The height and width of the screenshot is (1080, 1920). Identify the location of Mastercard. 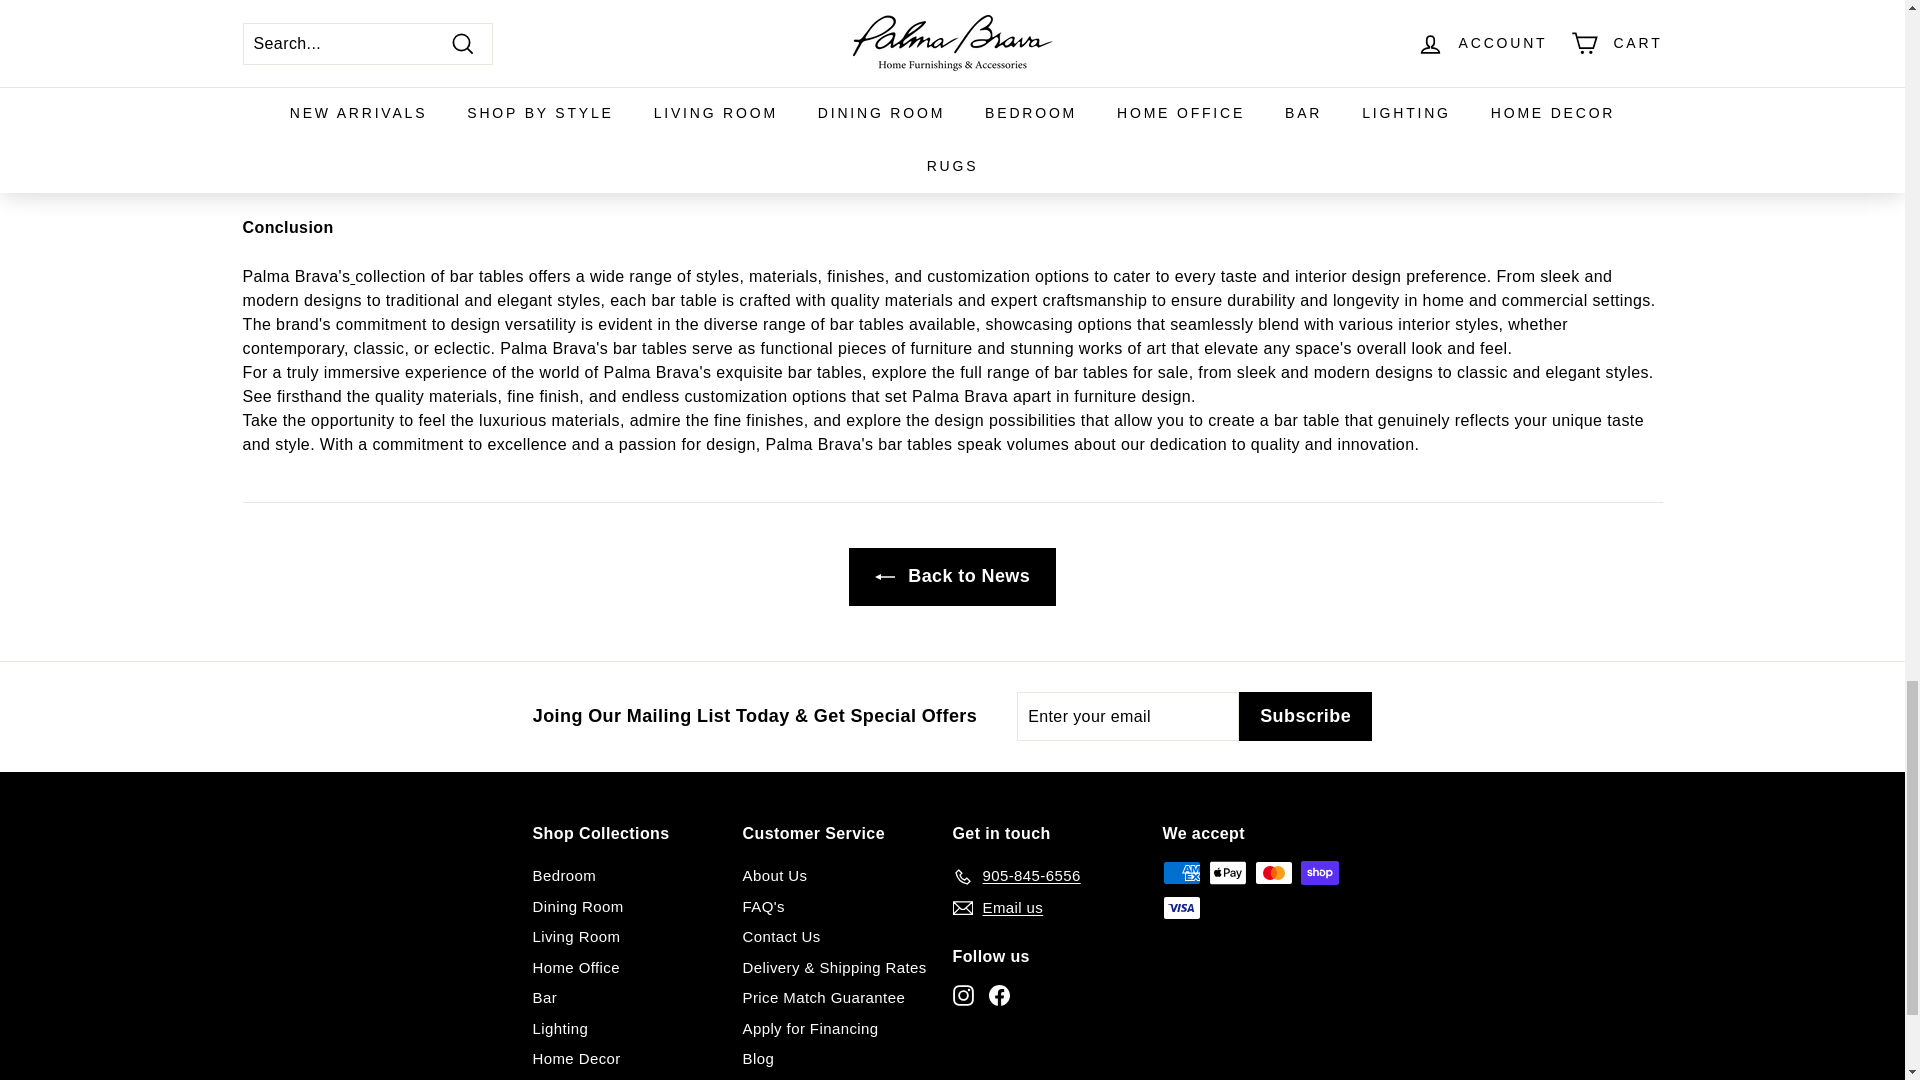
(1272, 872).